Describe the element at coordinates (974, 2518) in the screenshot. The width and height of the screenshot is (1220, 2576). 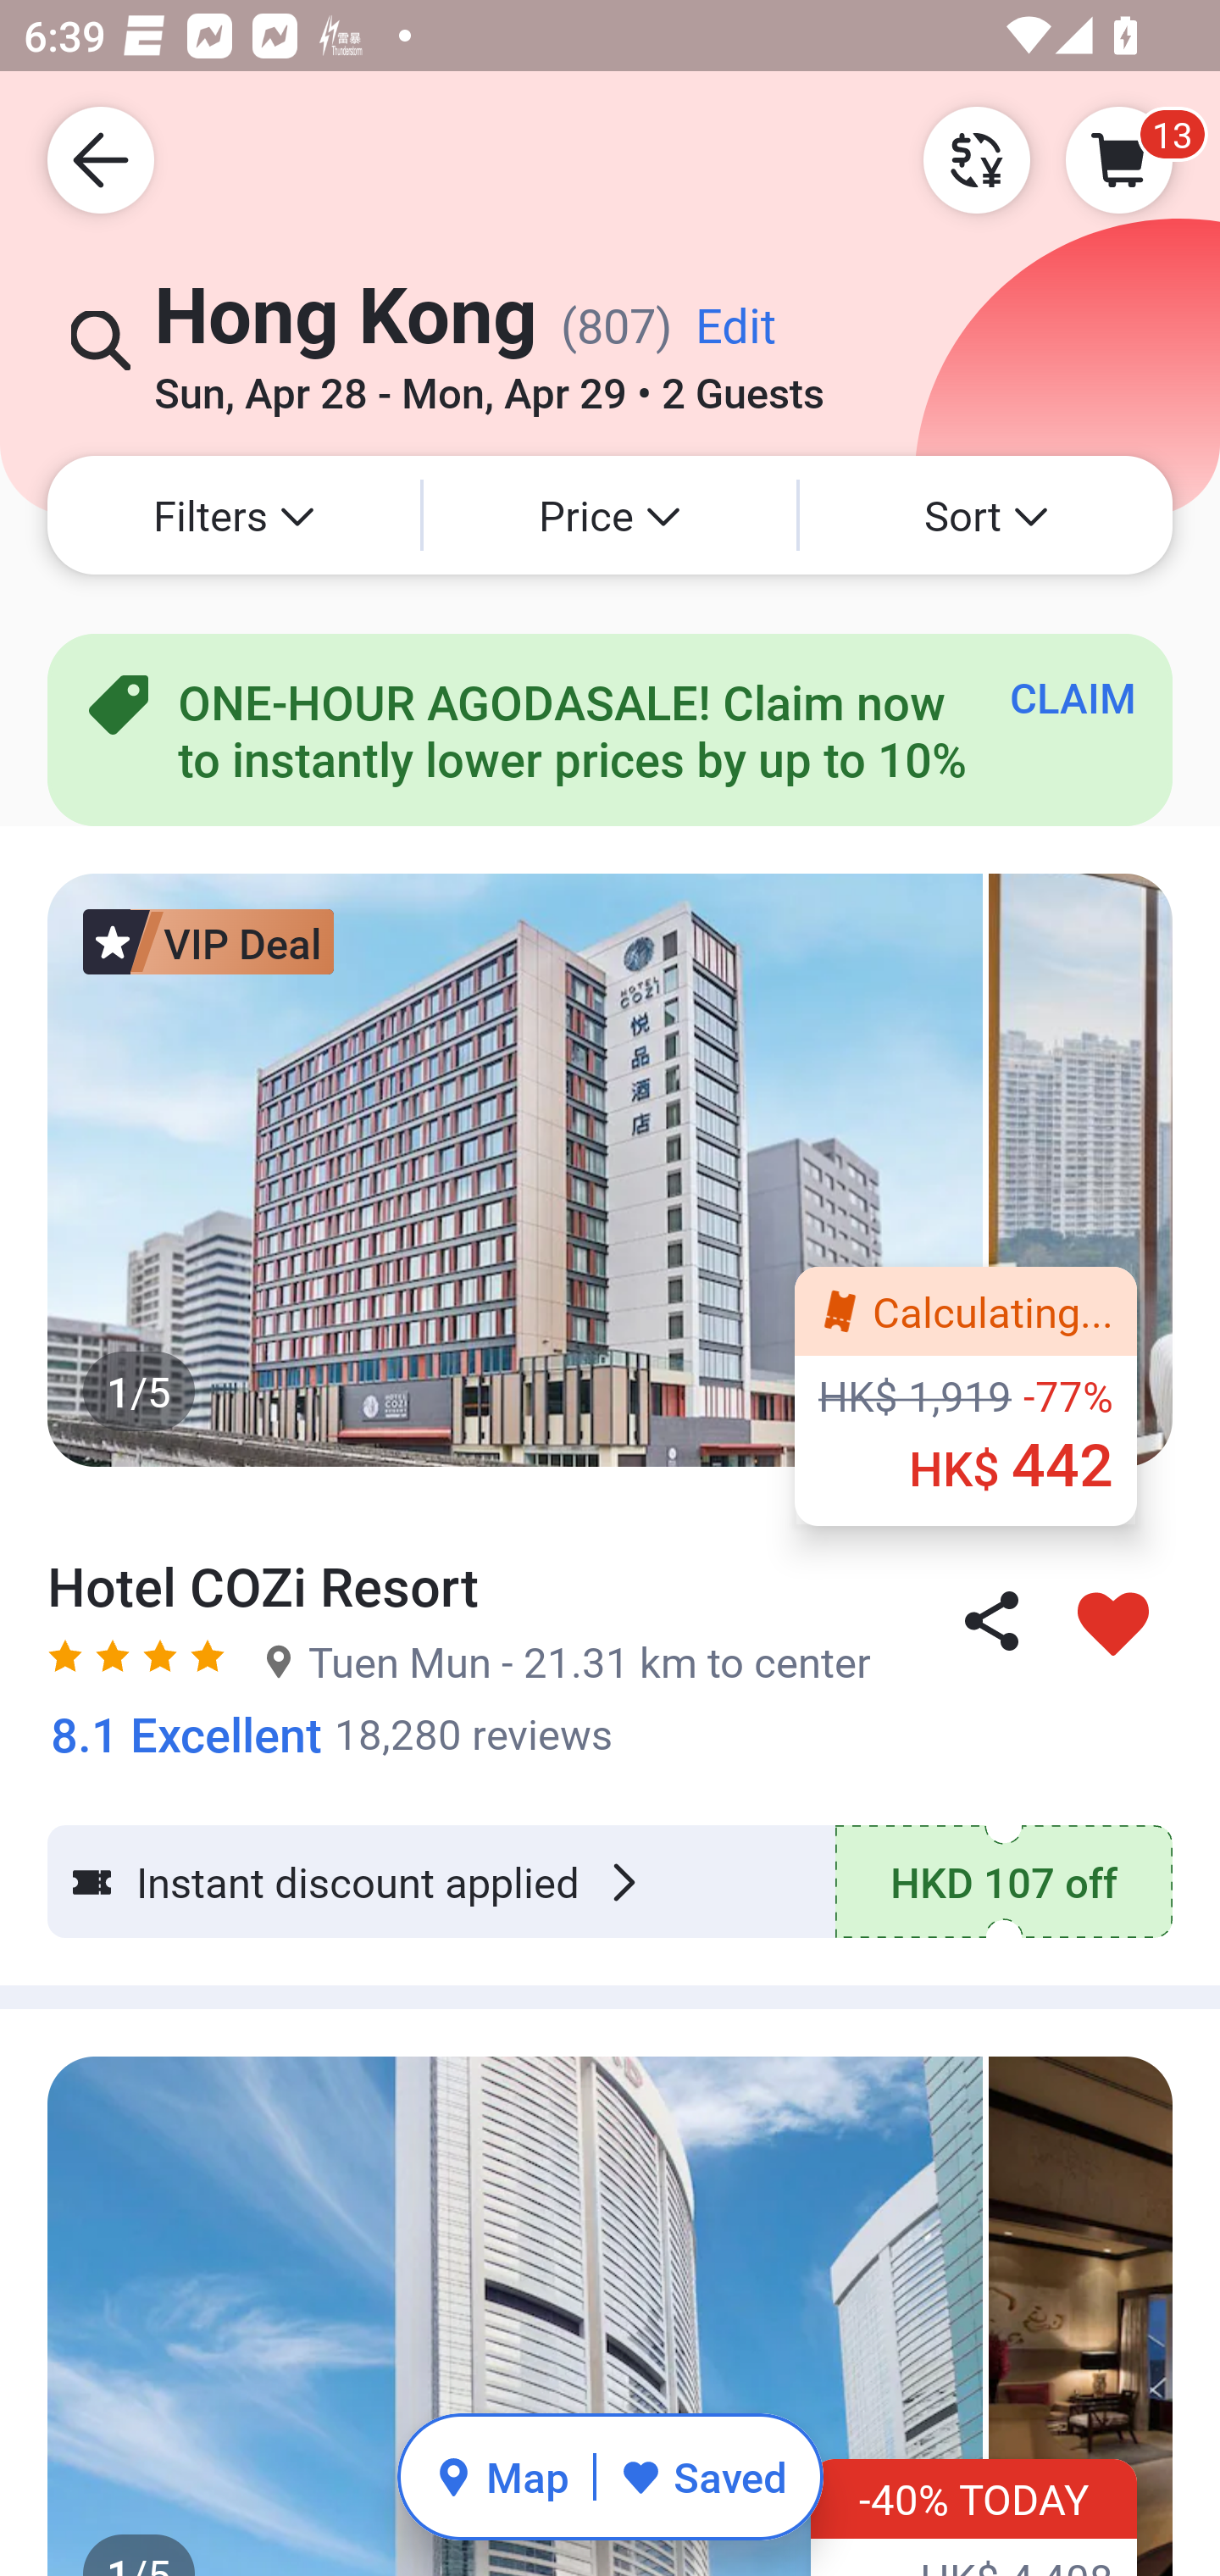
I see `-40% TODAY ‪HK$ 4,408` at that location.